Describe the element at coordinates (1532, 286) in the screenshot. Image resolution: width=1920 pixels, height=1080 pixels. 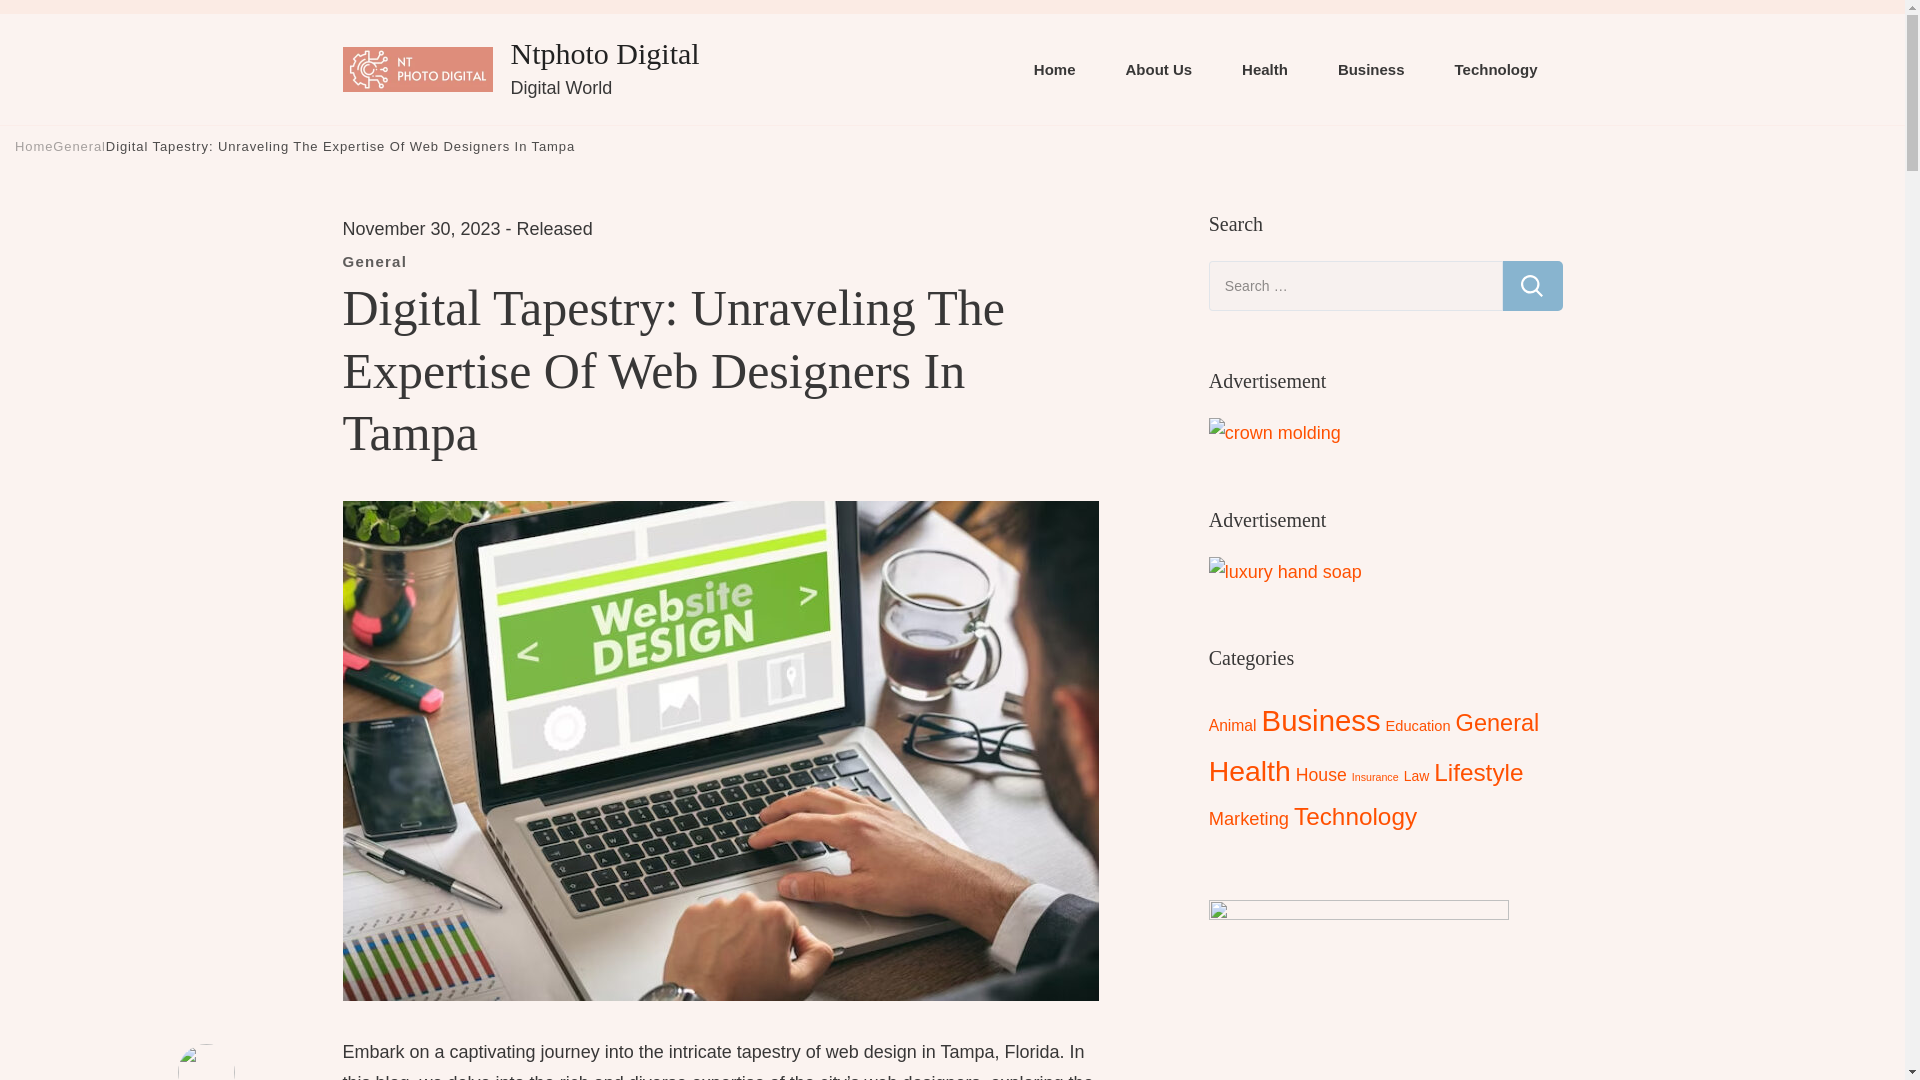
I see `Search` at that location.